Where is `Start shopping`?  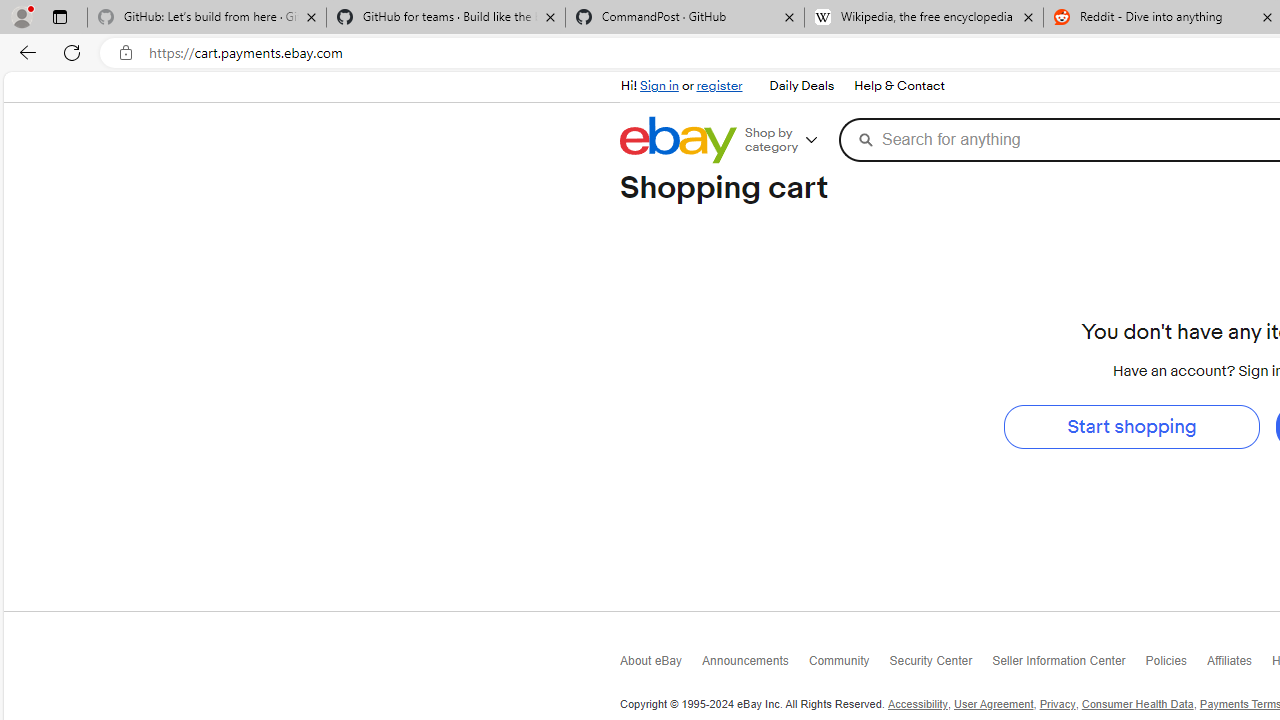 Start shopping is located at coordinates (1131, 426).